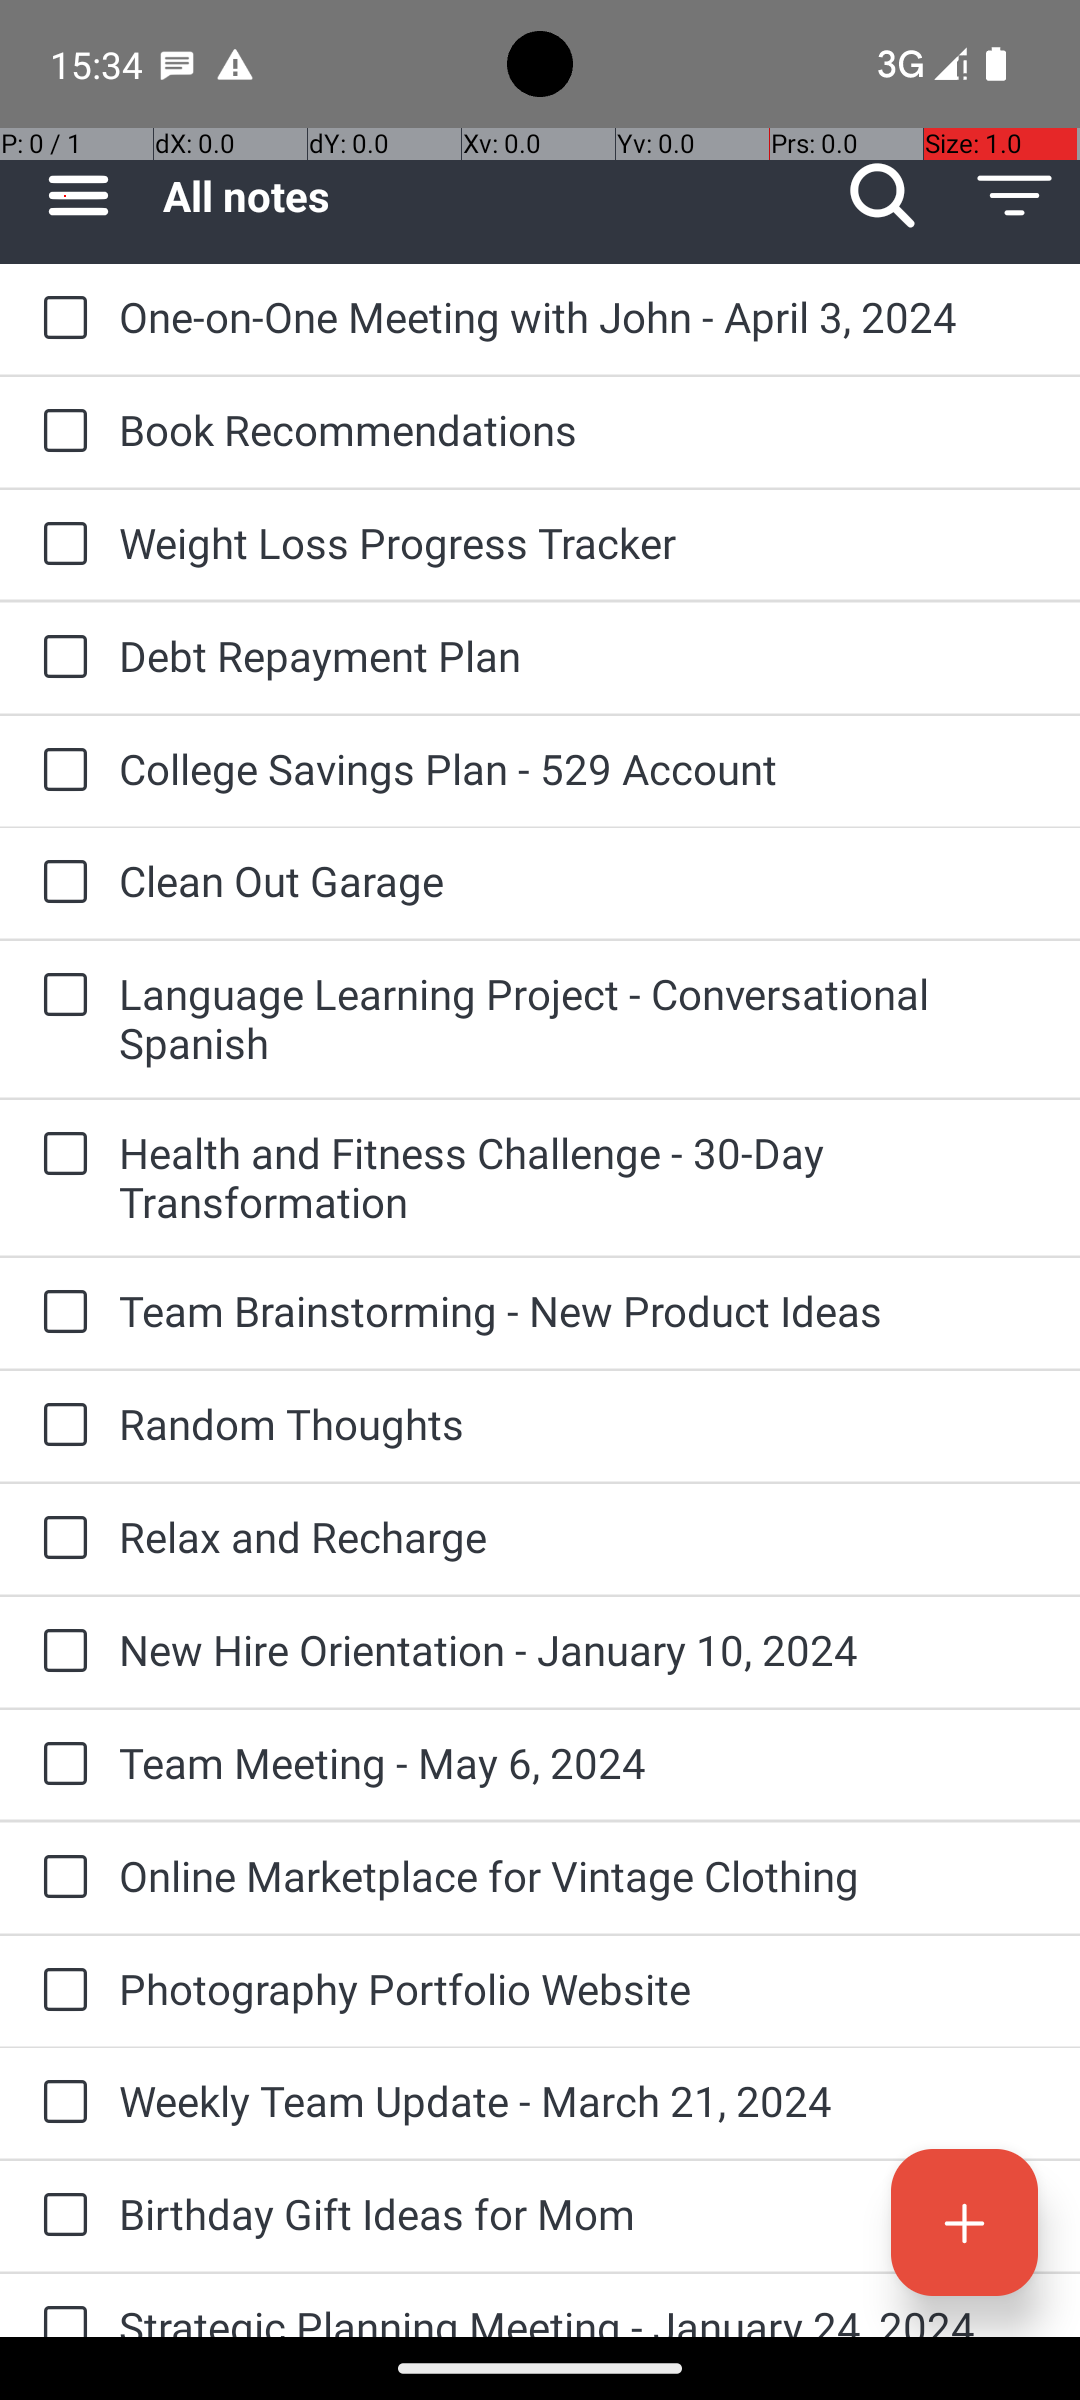 Image resolution: width=1080 pixels, height=2400 pixels. Describe the element at coordinates (580, 1424) in the screenshot. I see `Random Thoughts` at that location.